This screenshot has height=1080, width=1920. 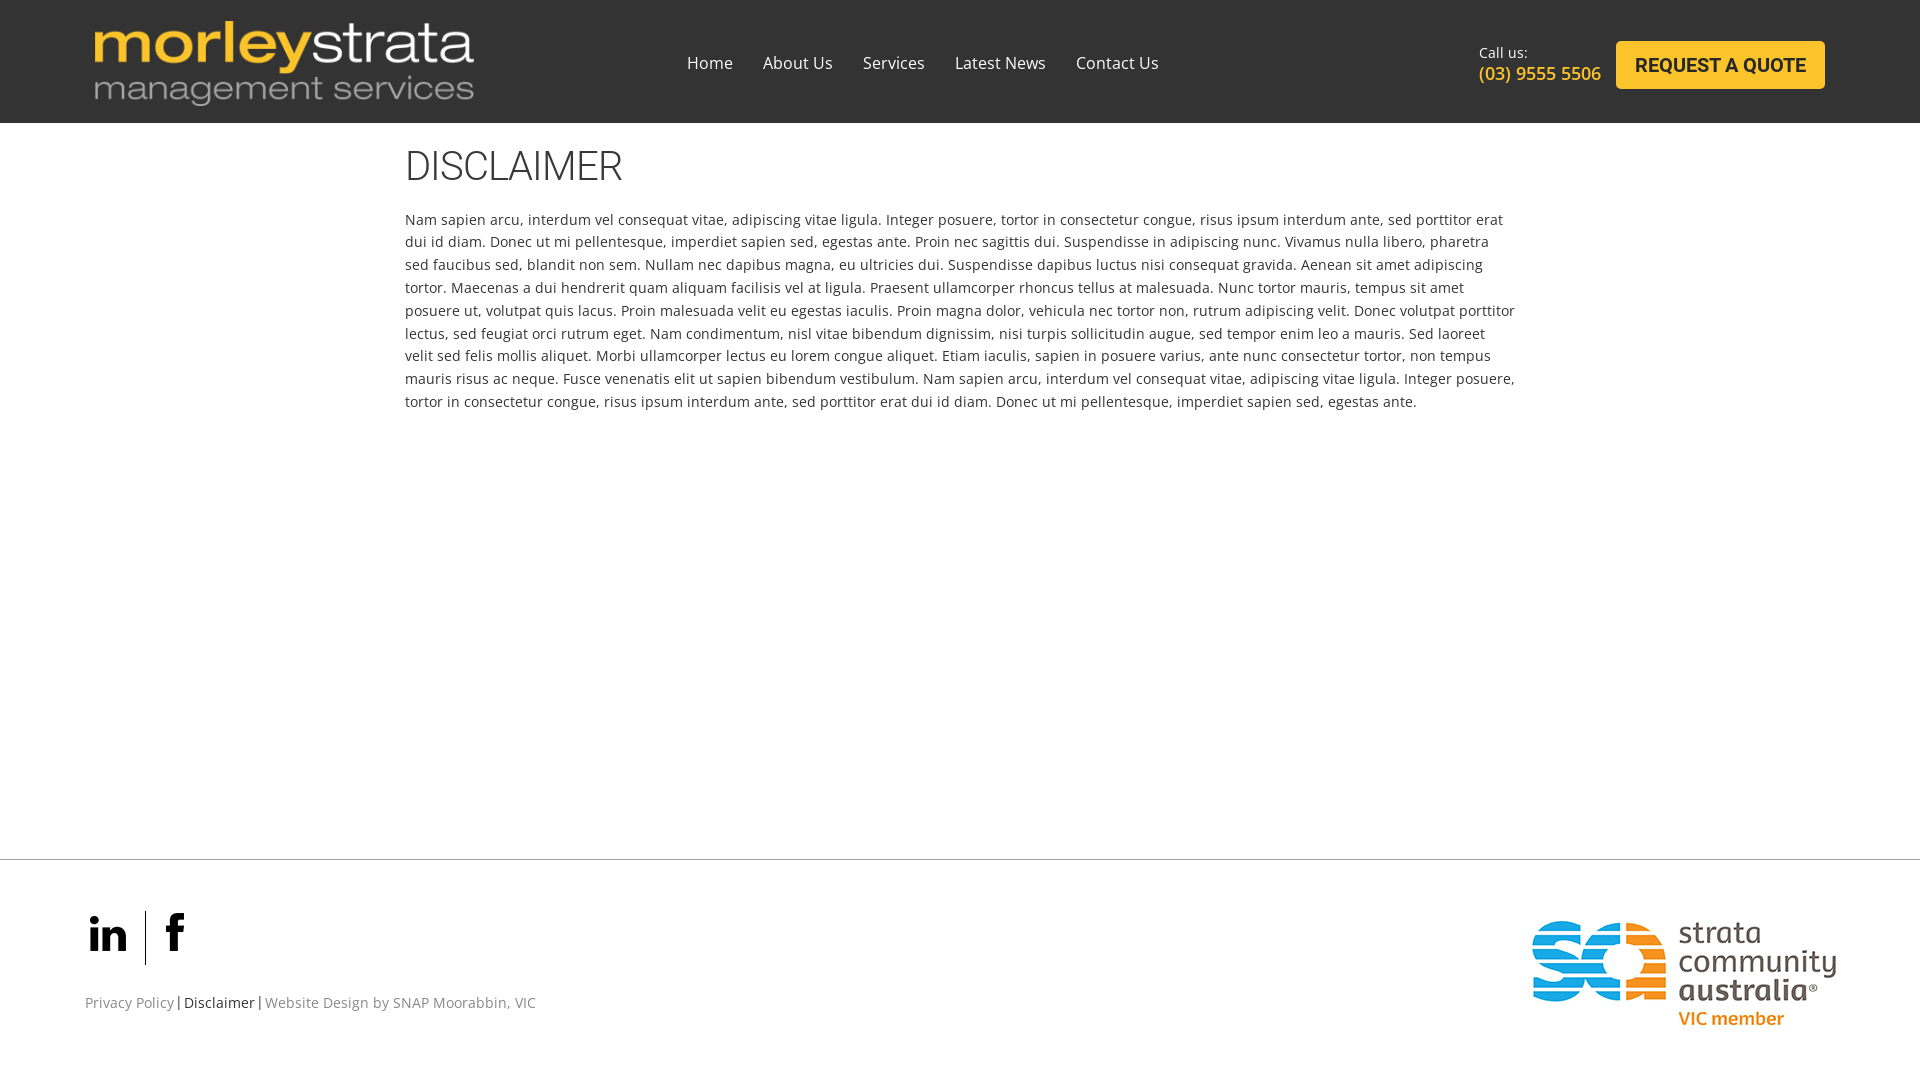 I want to click on Home, so click(x=710, y=63).